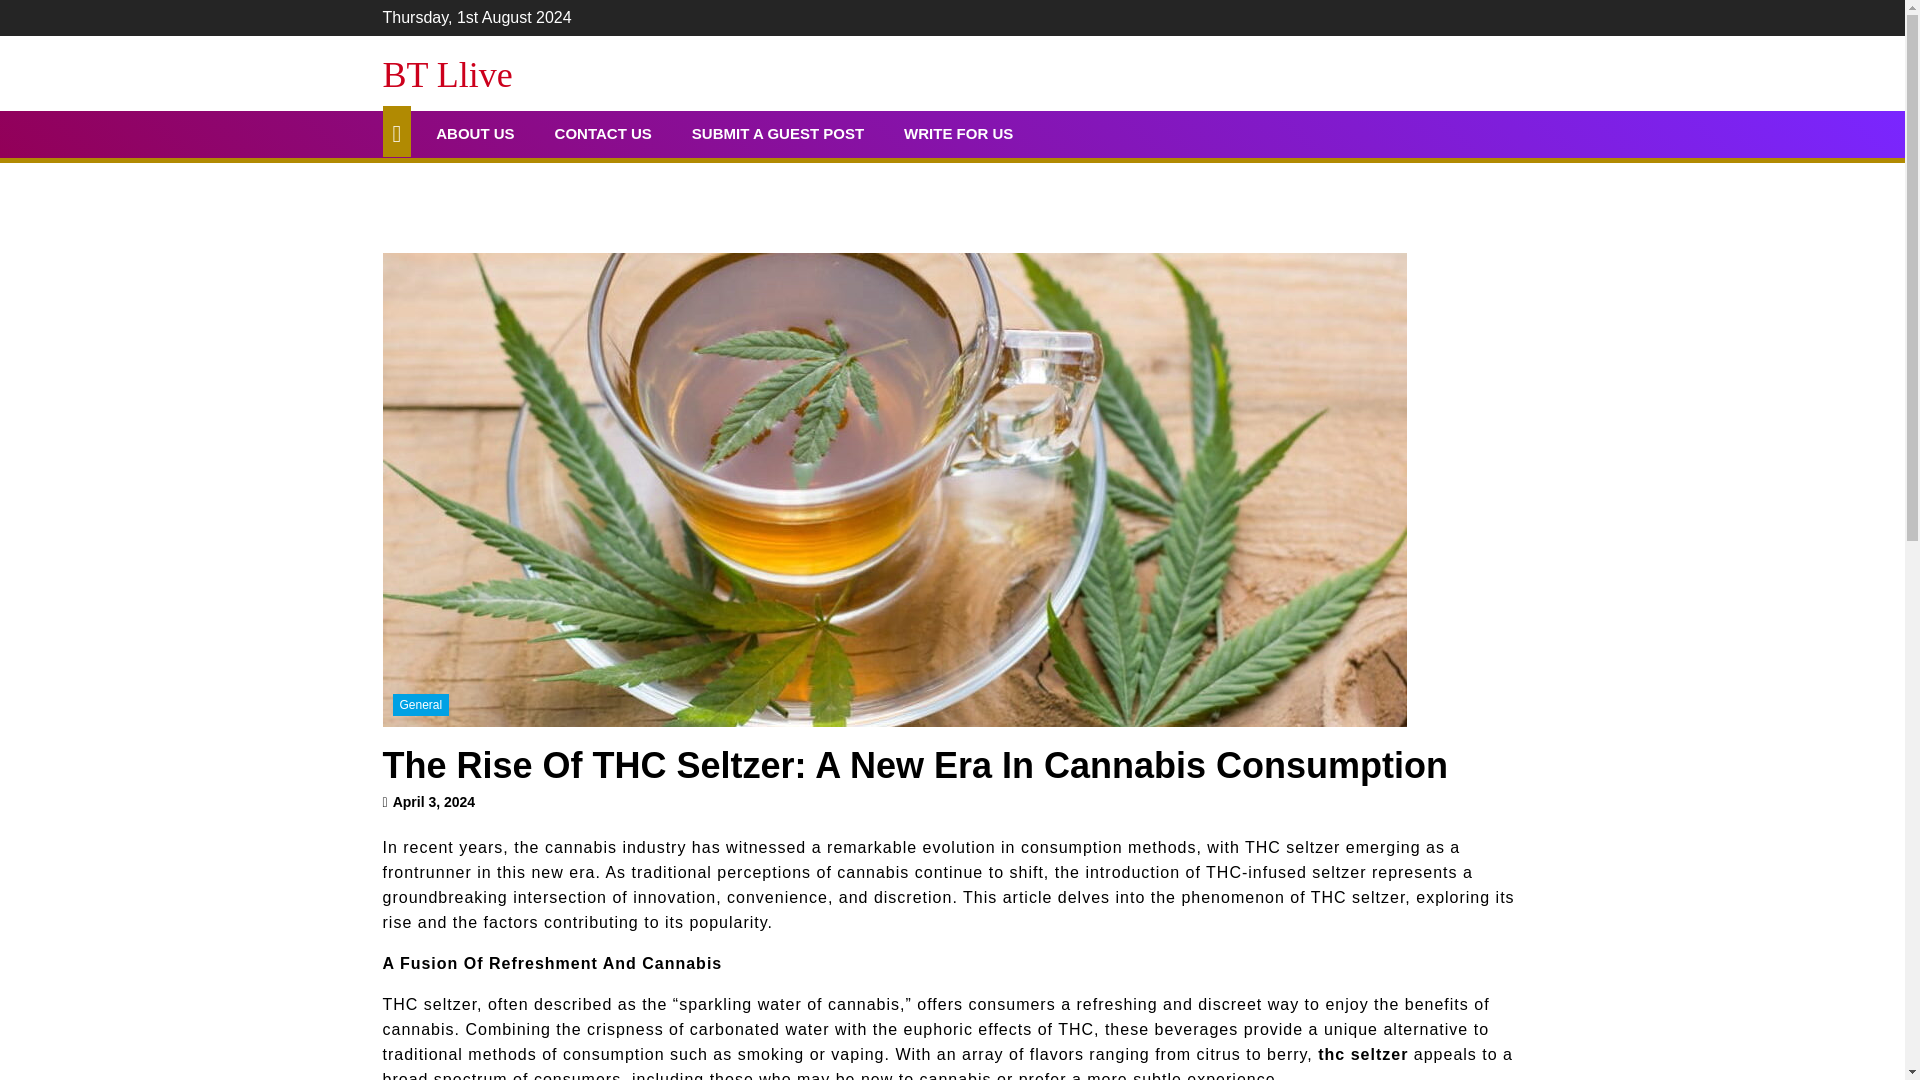 The height and width of the screenshot is (1080, 1920). Describe the element at coordinates (420, 705) in the screenshot. I see `General` at that location.